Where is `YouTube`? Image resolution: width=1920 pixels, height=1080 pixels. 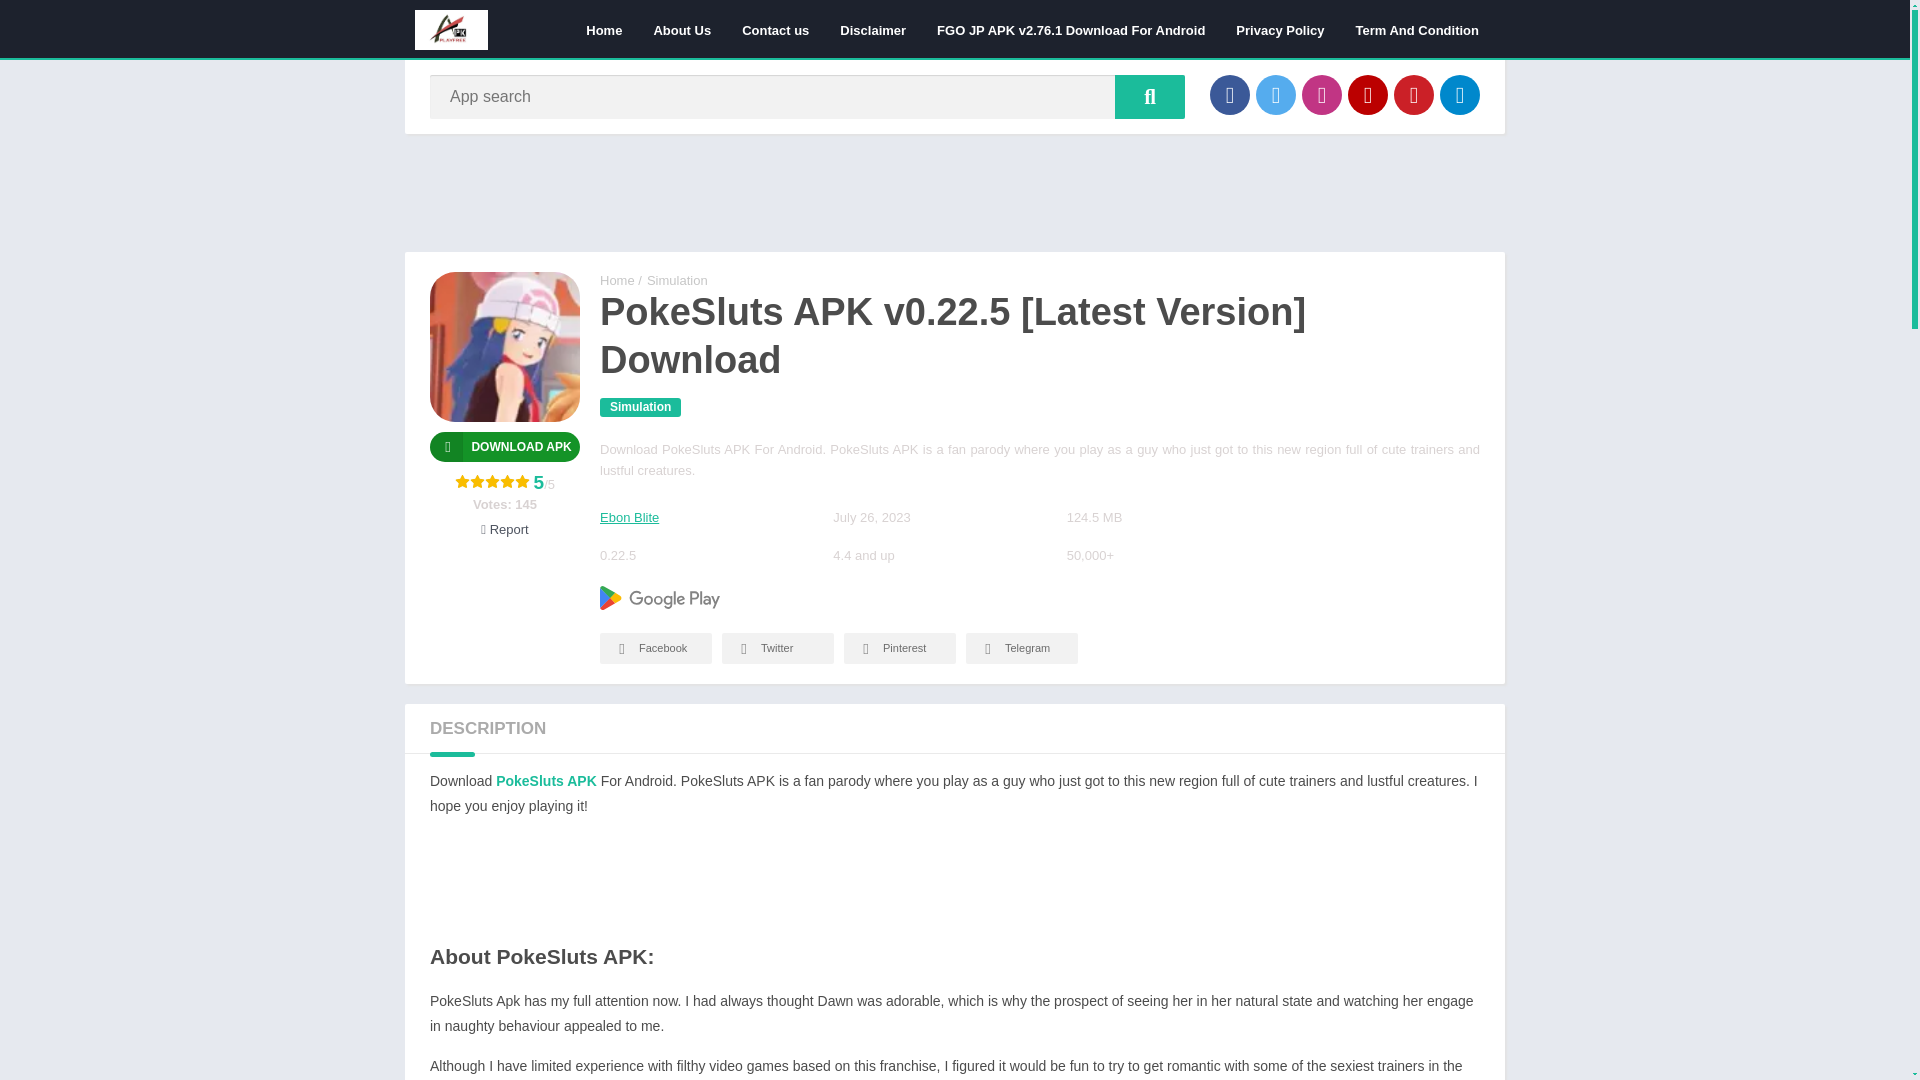
YouTube is located at coordinates (1368, 94).